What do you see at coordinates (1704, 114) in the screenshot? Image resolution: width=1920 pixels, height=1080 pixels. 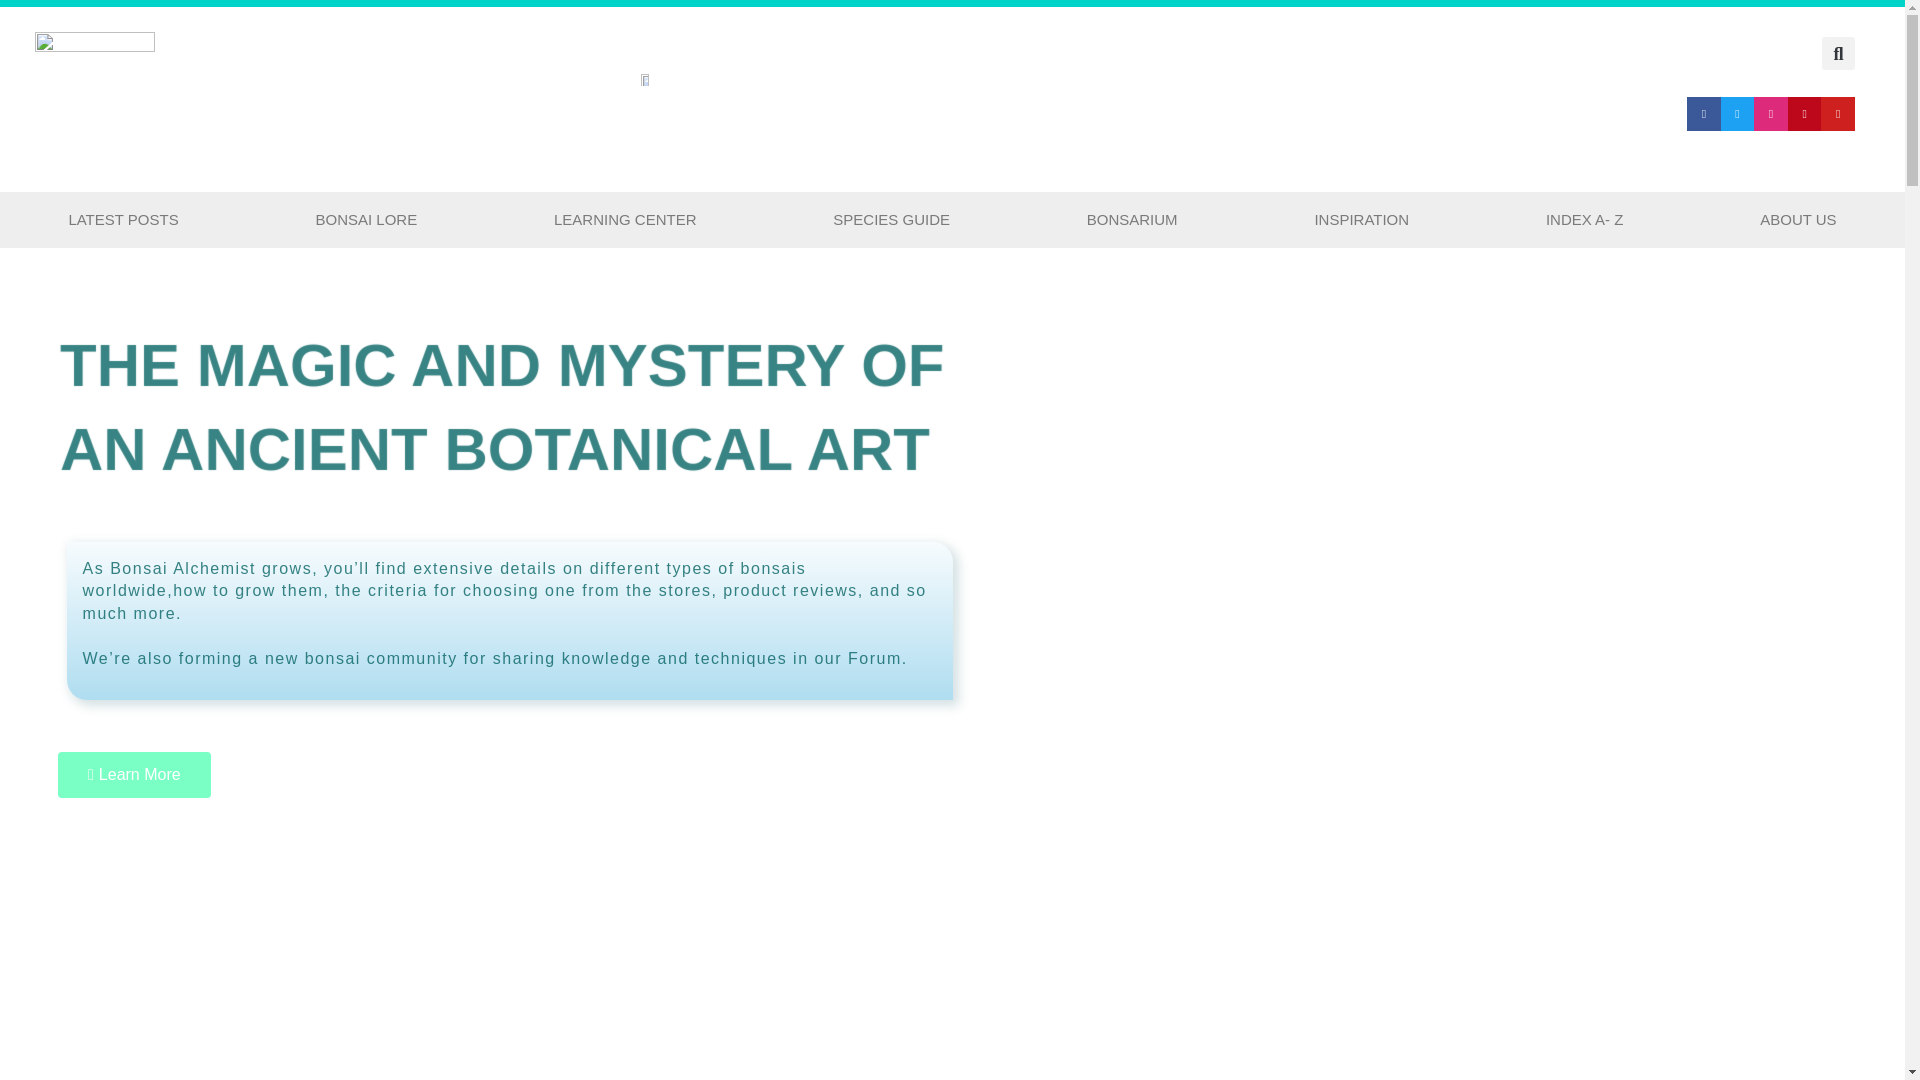 I see `Facebook-f` at bounding box center [1704, 114].